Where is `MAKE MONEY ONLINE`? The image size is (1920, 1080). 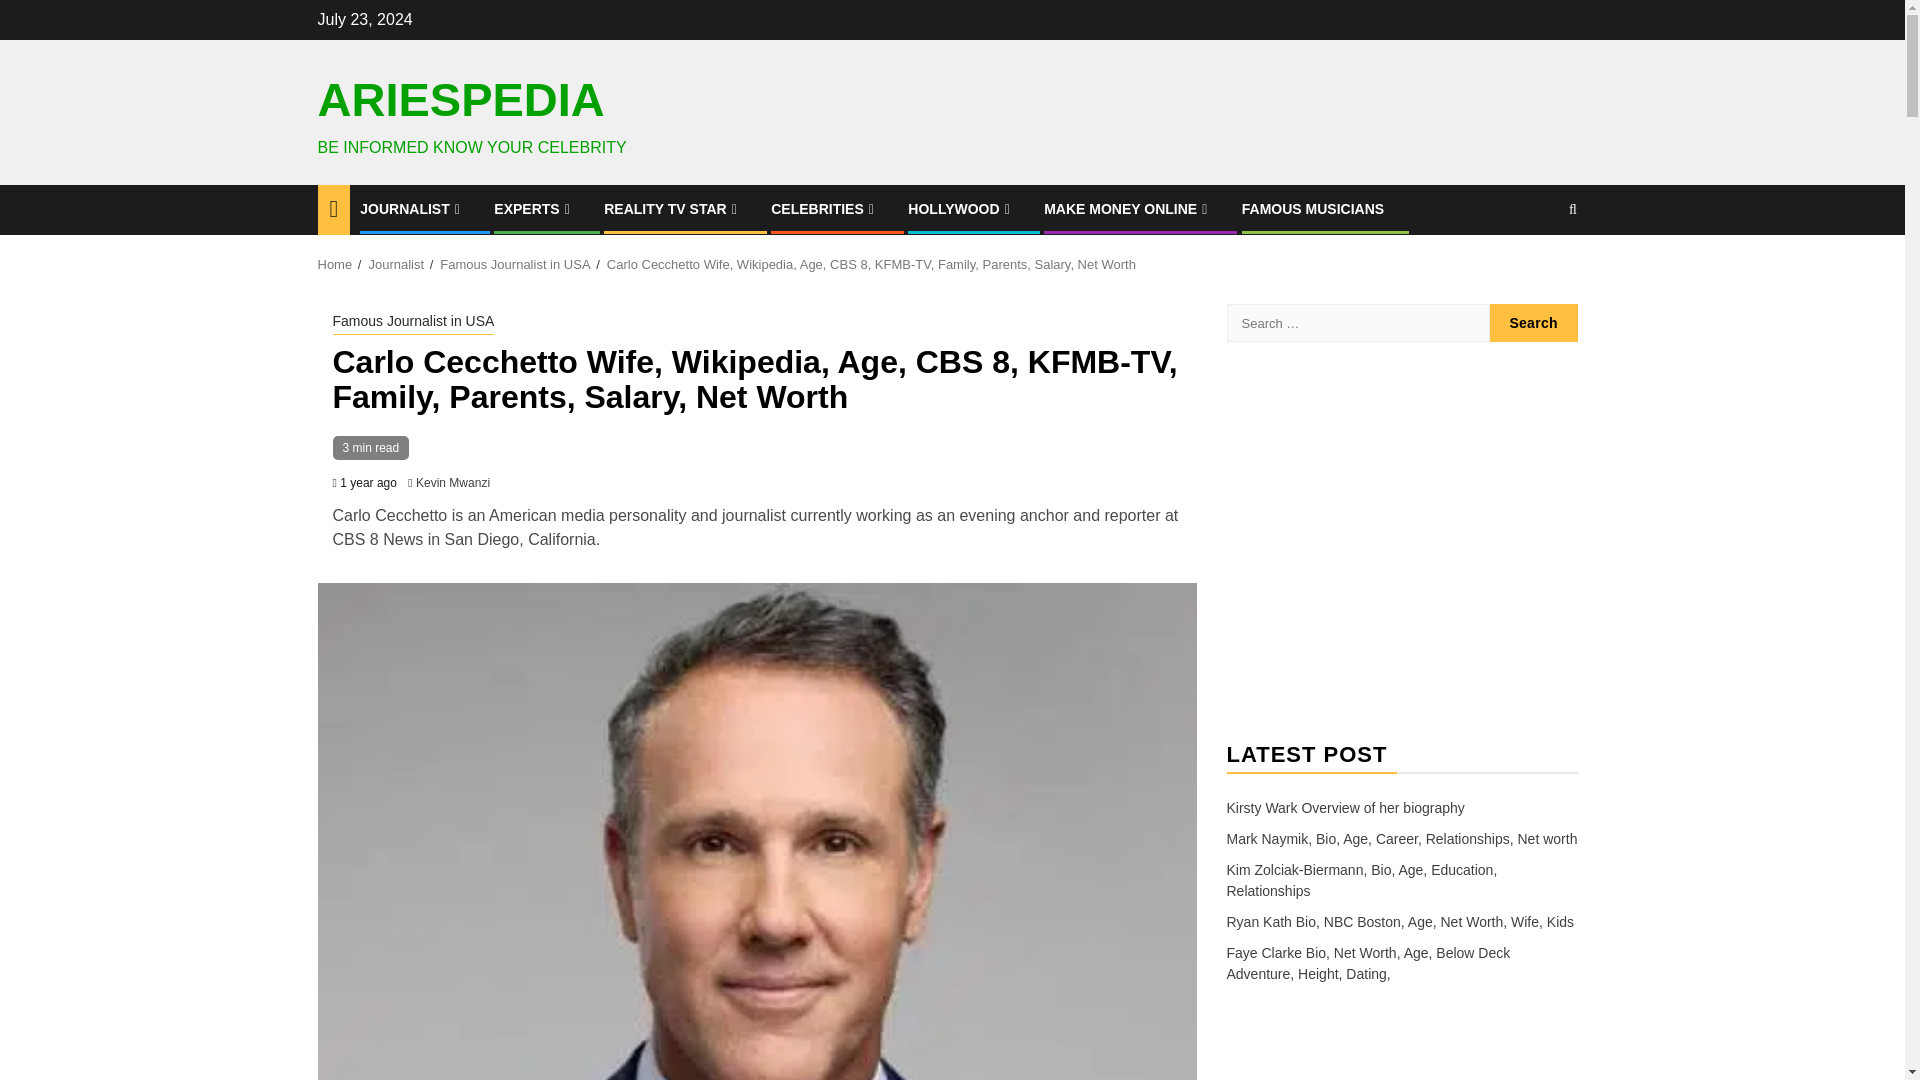
MAKE MONEY ONLINE is located at coordinates (1128, 208).